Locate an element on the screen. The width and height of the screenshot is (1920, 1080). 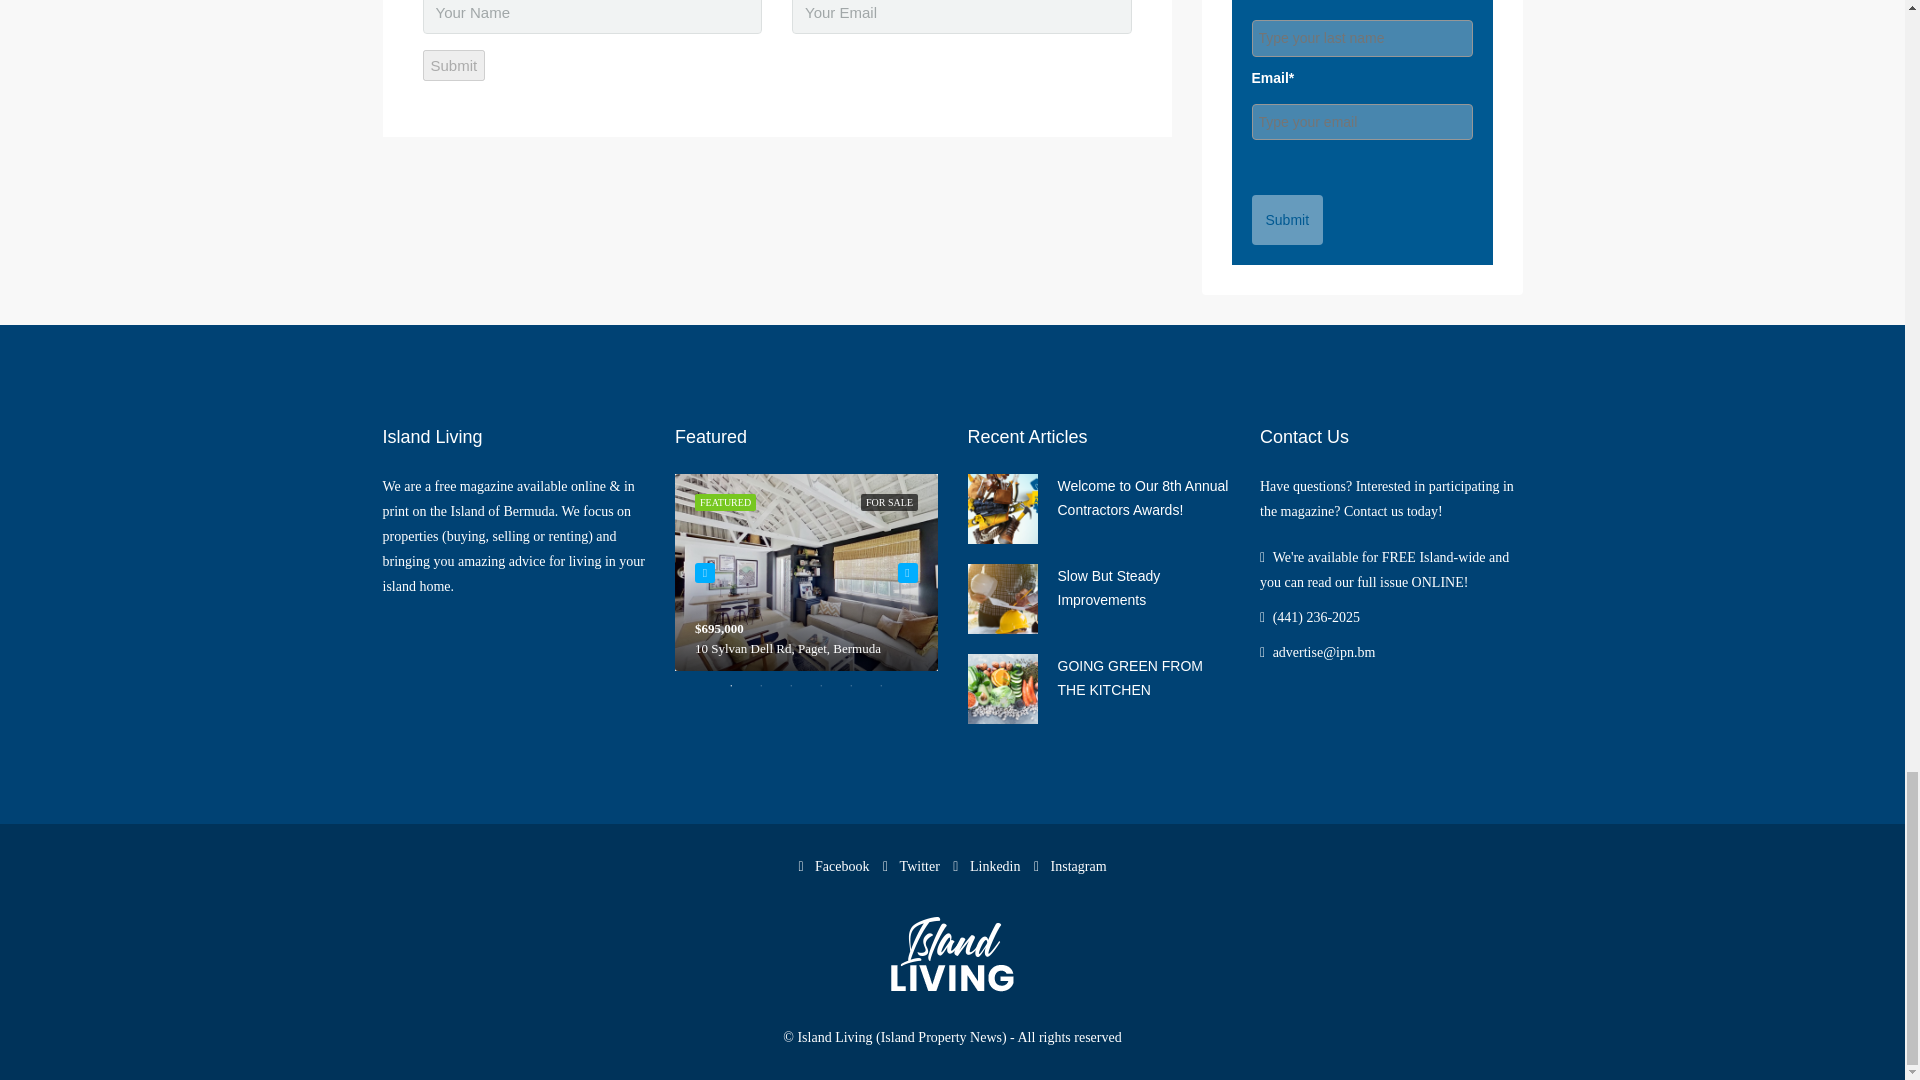
Submit is located at coordinates (454, 65).